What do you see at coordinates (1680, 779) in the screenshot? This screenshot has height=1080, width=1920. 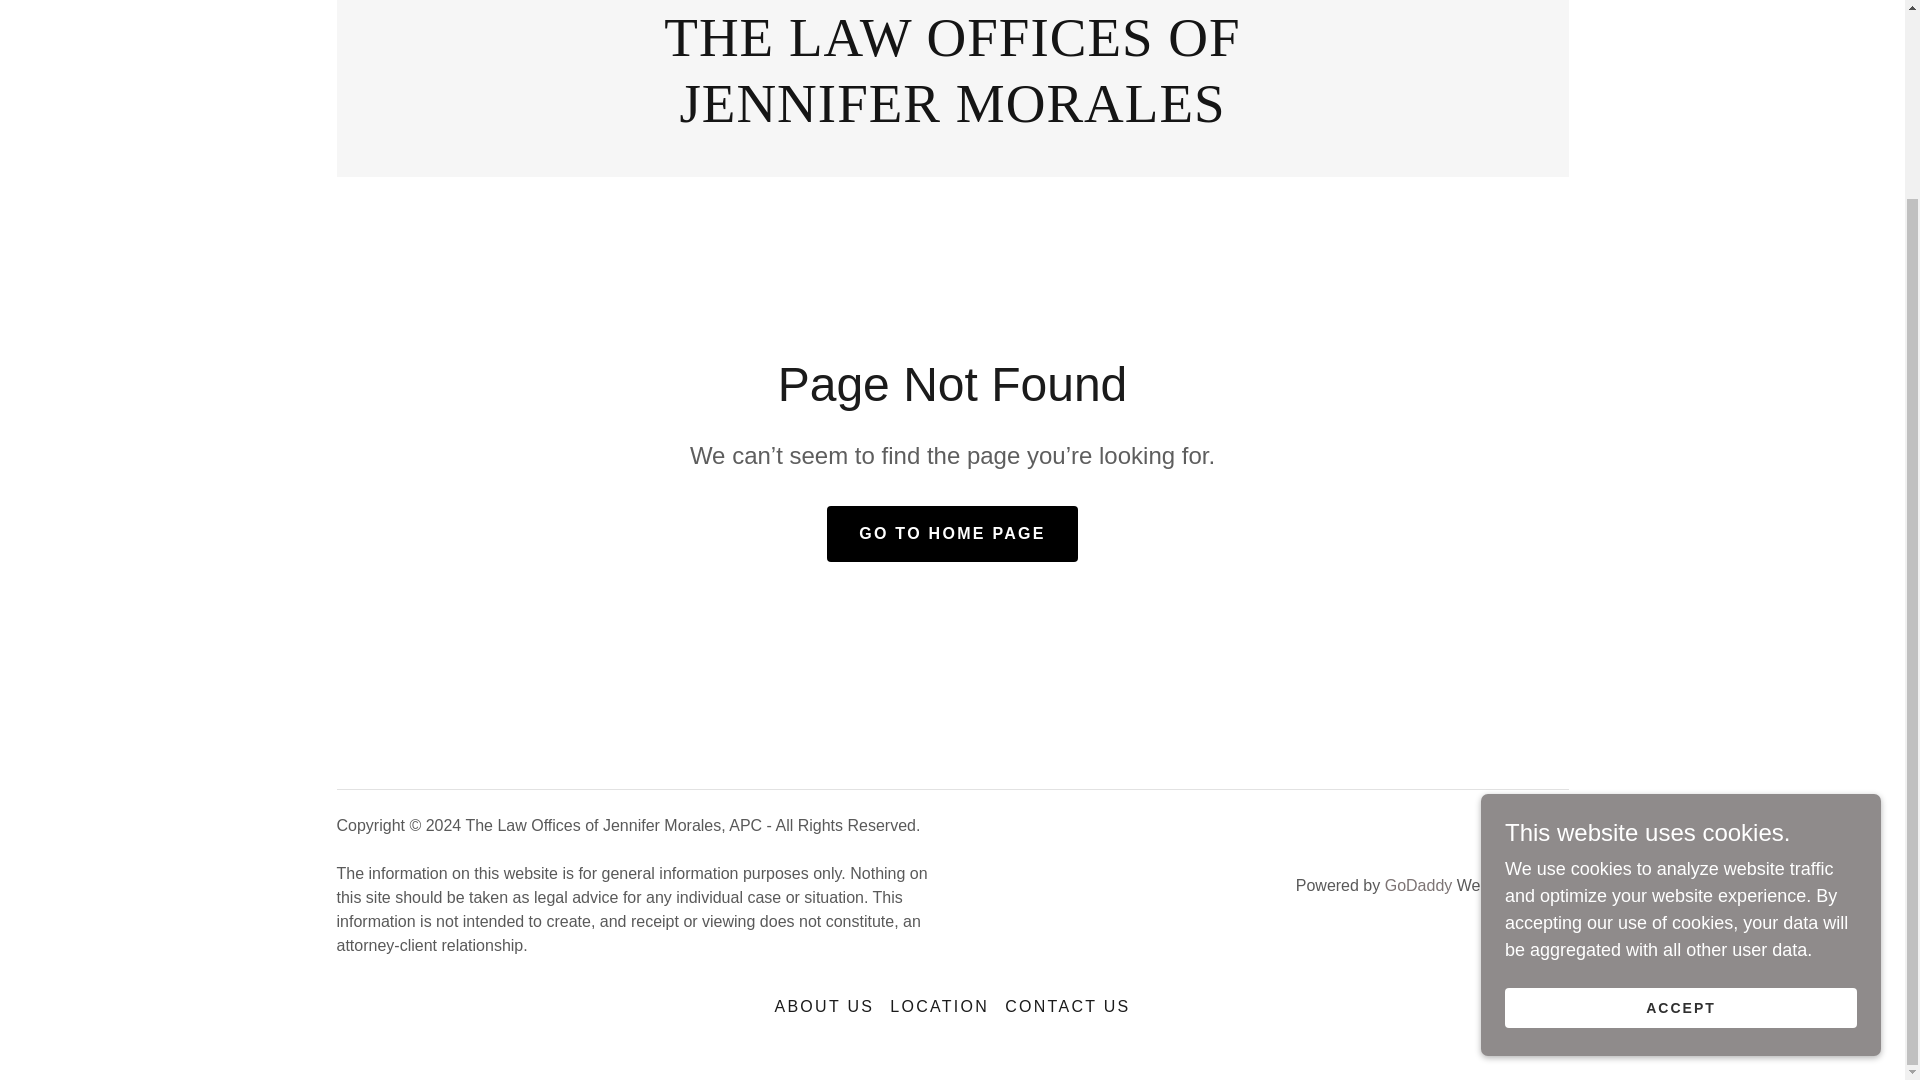 I see `ACCEPT` at bounding box center [1680, 779].